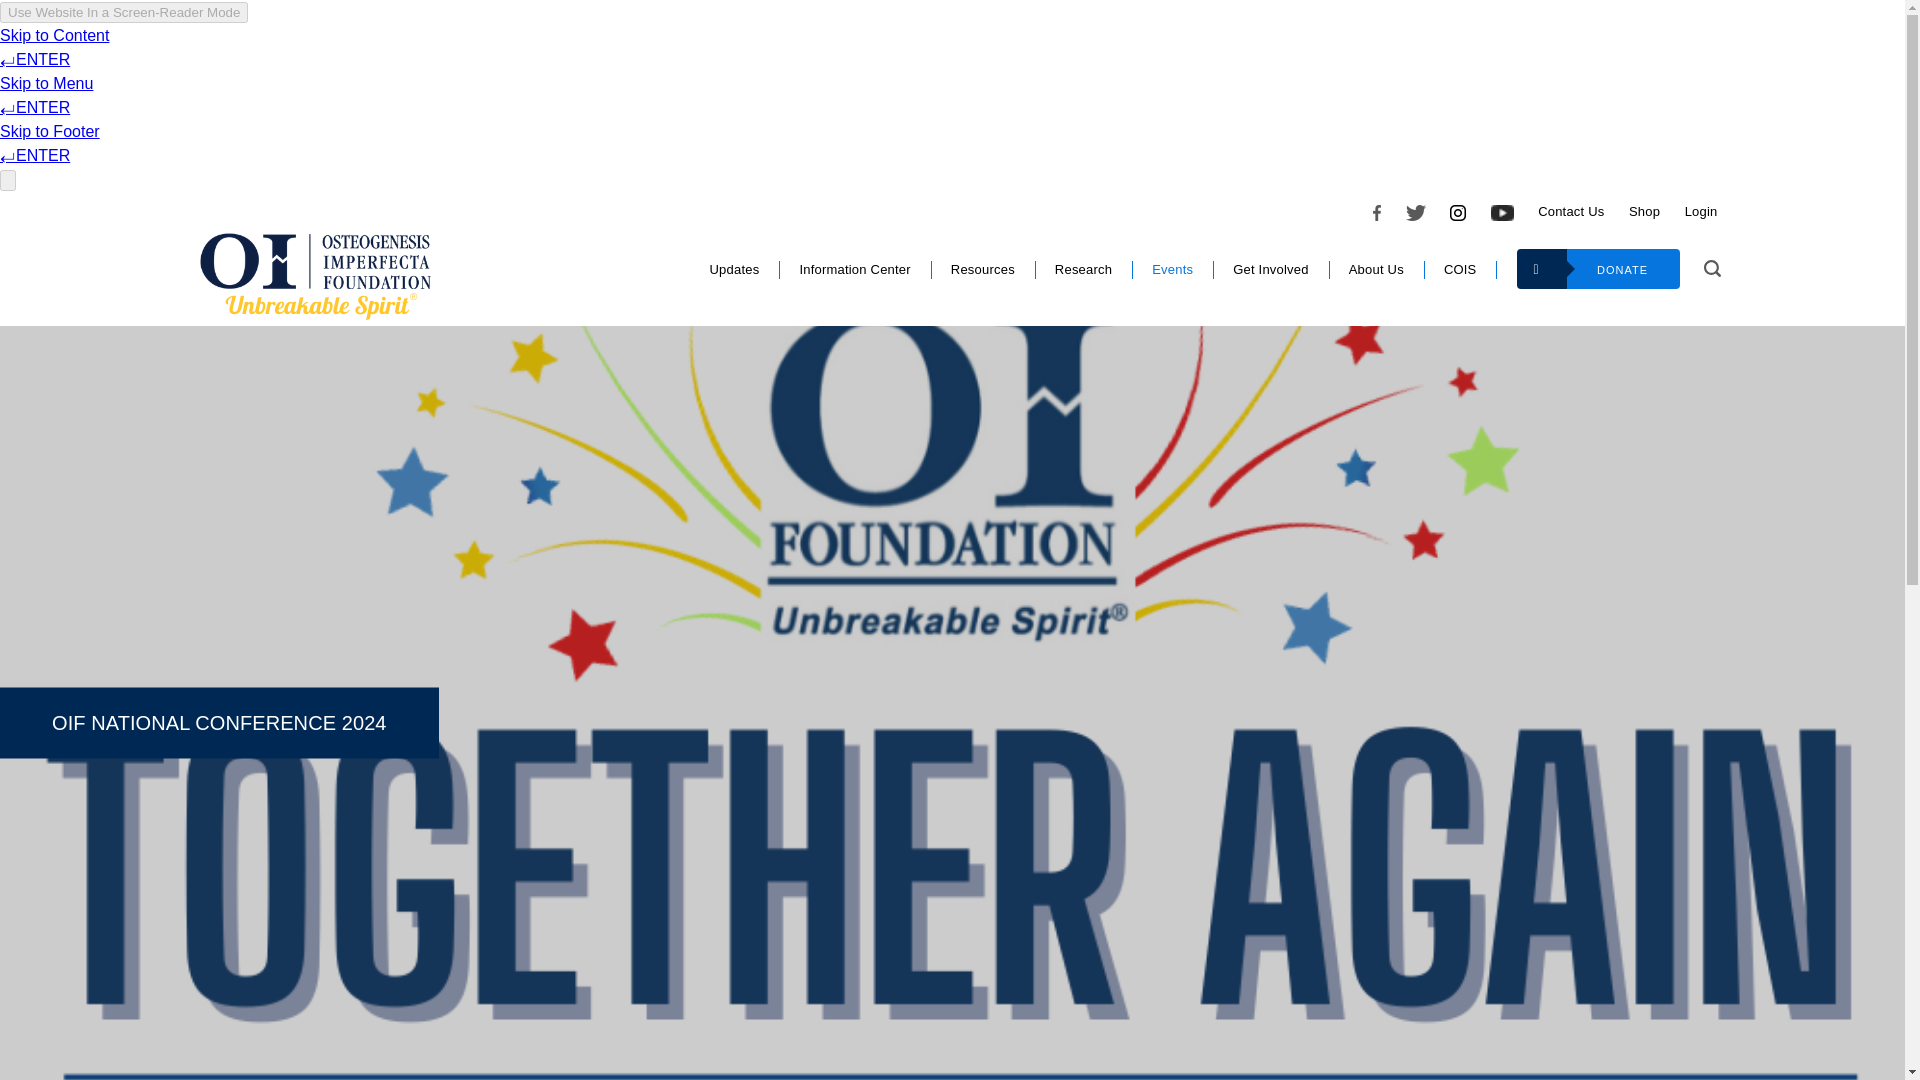 Image resolution: width=1920 pixels, height=1080 pixels. Describe the element at coordinates (1702, 212) in the screenshot. I see `Login` at that location.